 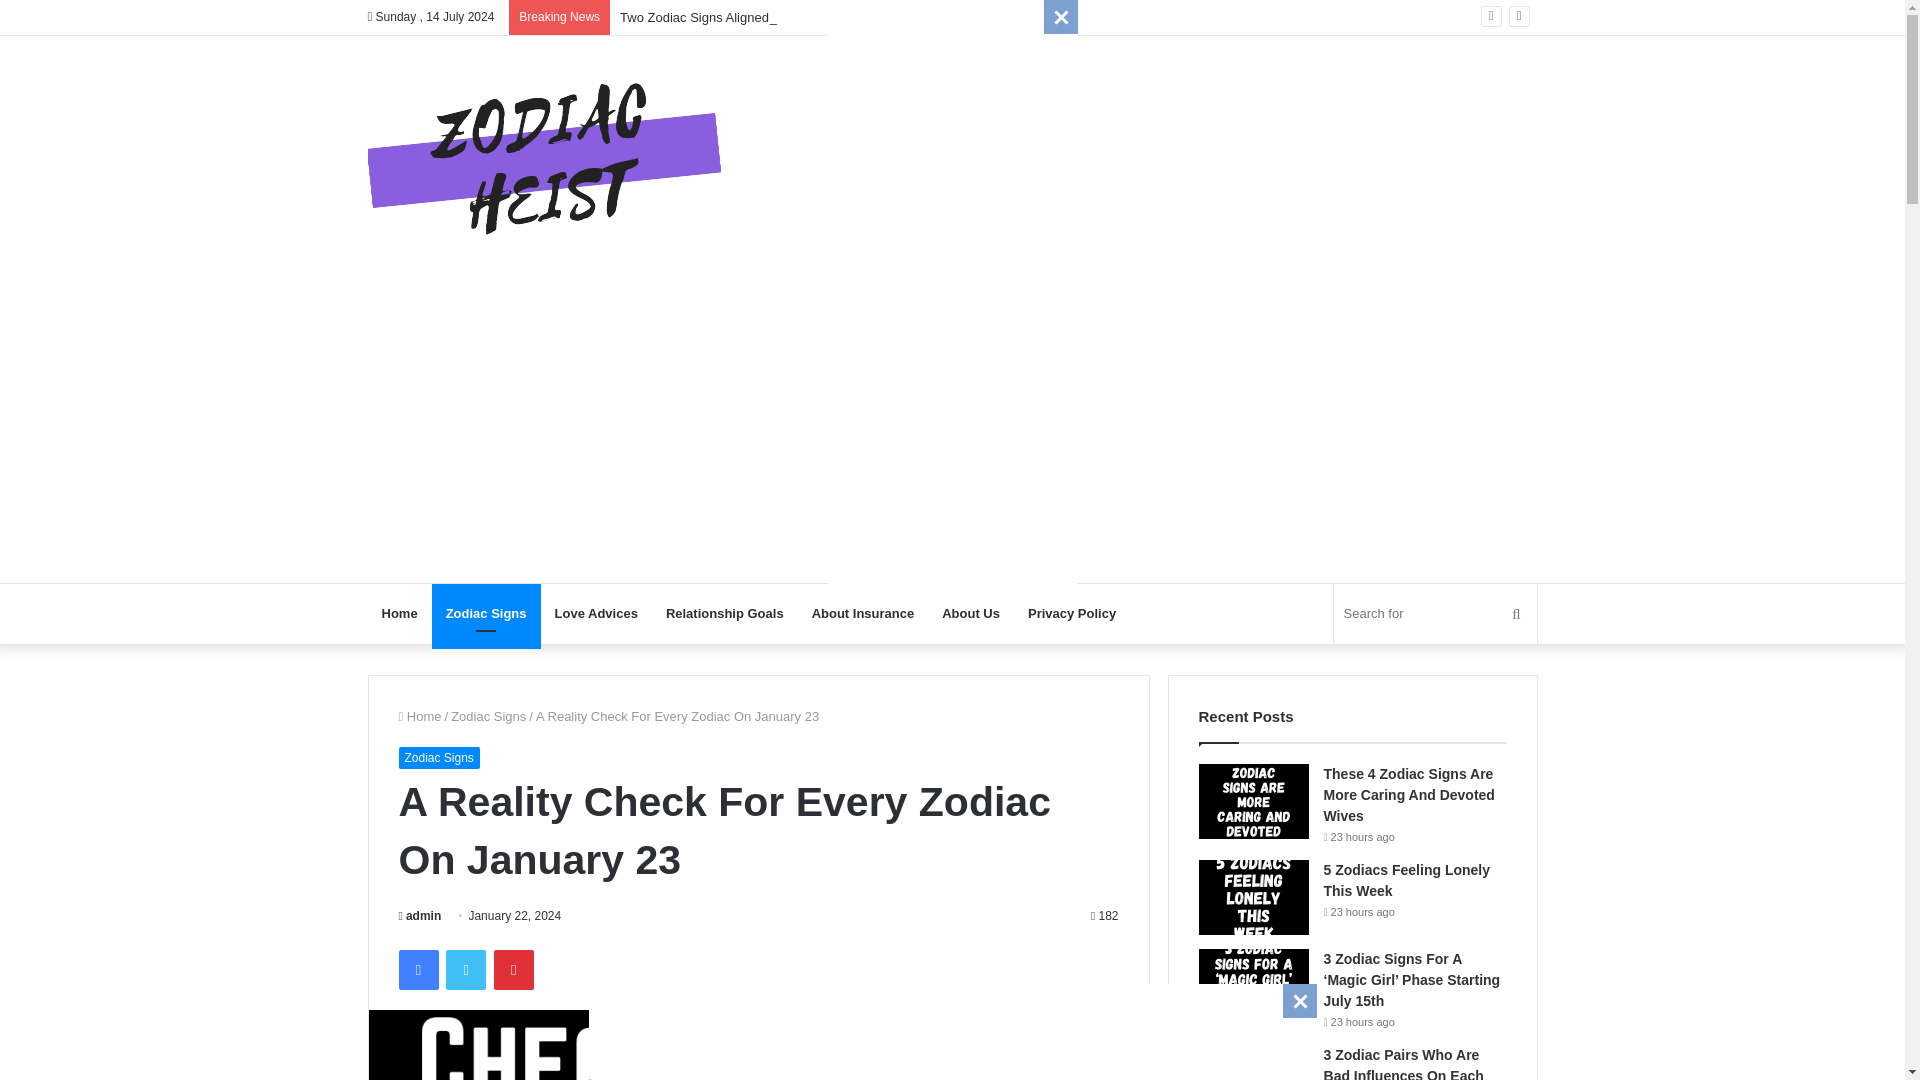 What do you see at coordinates (419, 716) in the screenshot?
I see `Home` at bounding box center [419, 716].